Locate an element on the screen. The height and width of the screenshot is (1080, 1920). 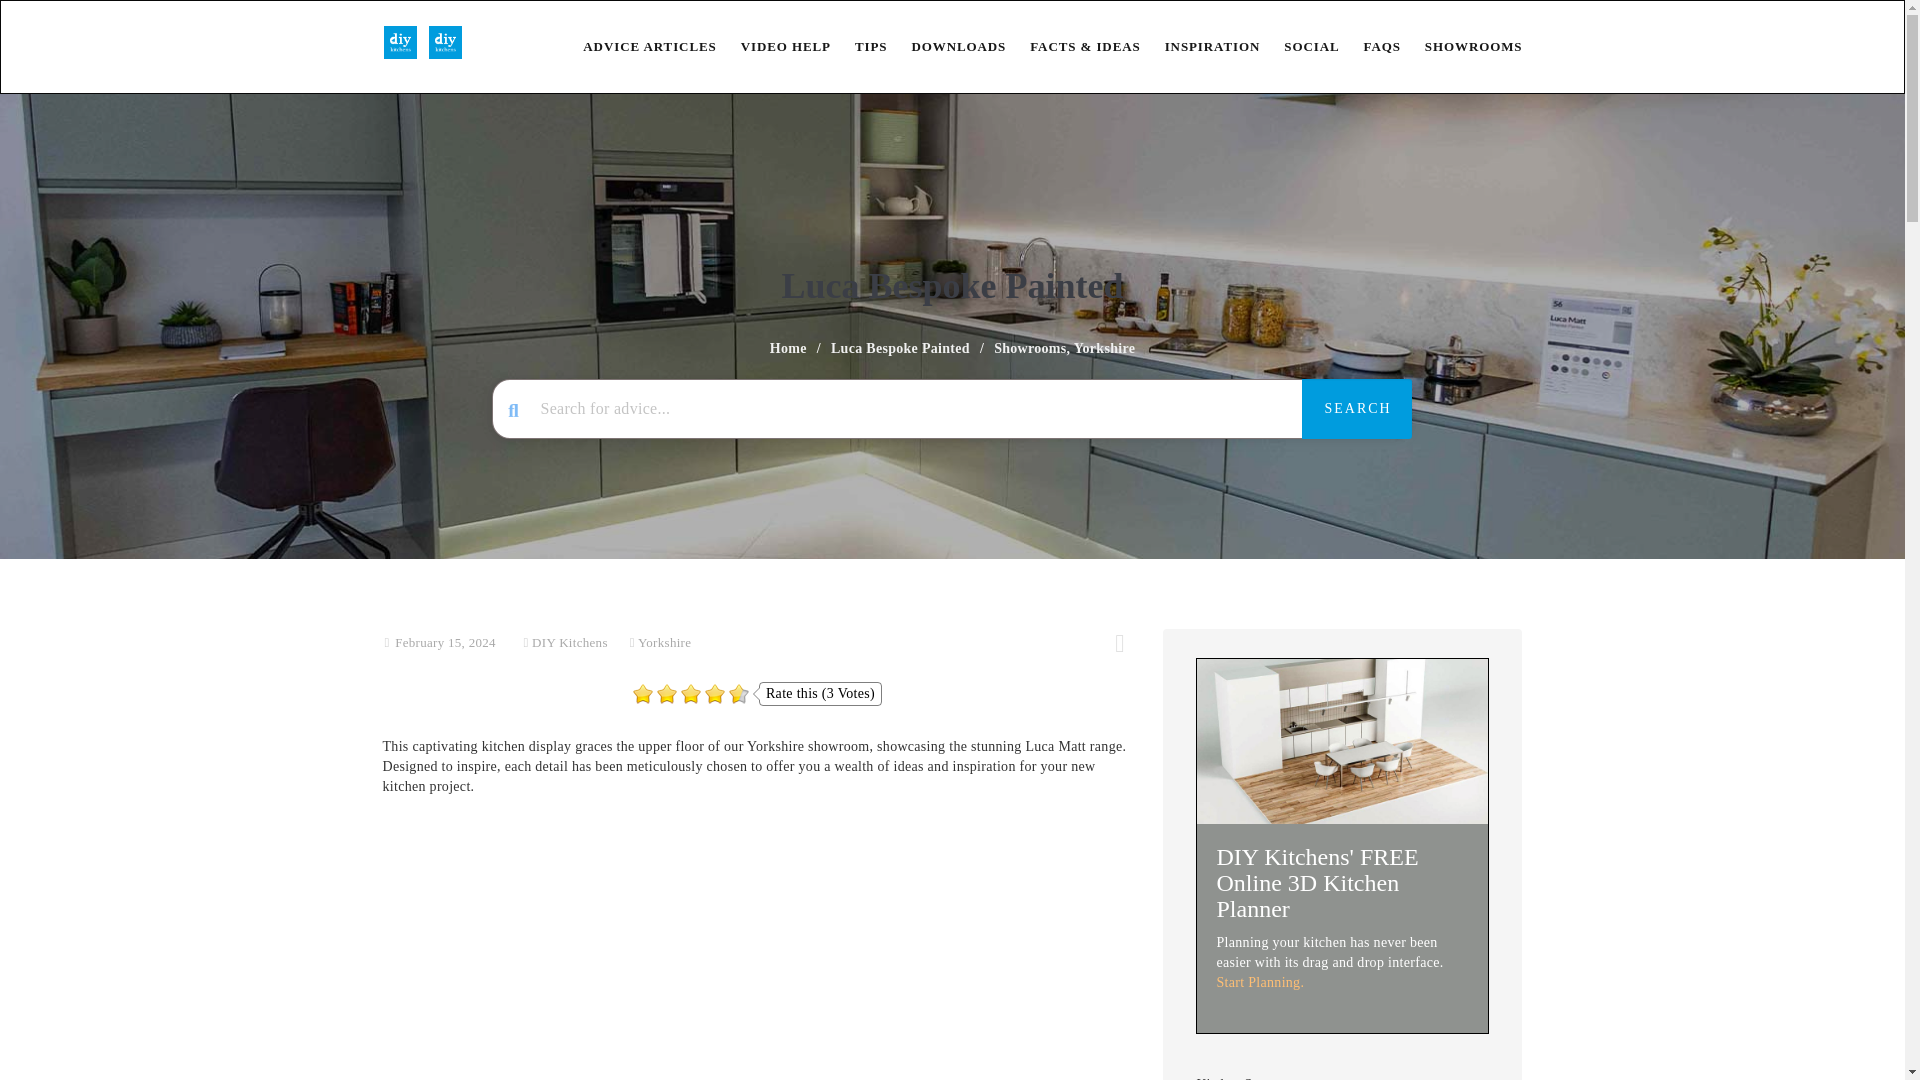
February 15, 2024 is located at coordinates (444, 642).